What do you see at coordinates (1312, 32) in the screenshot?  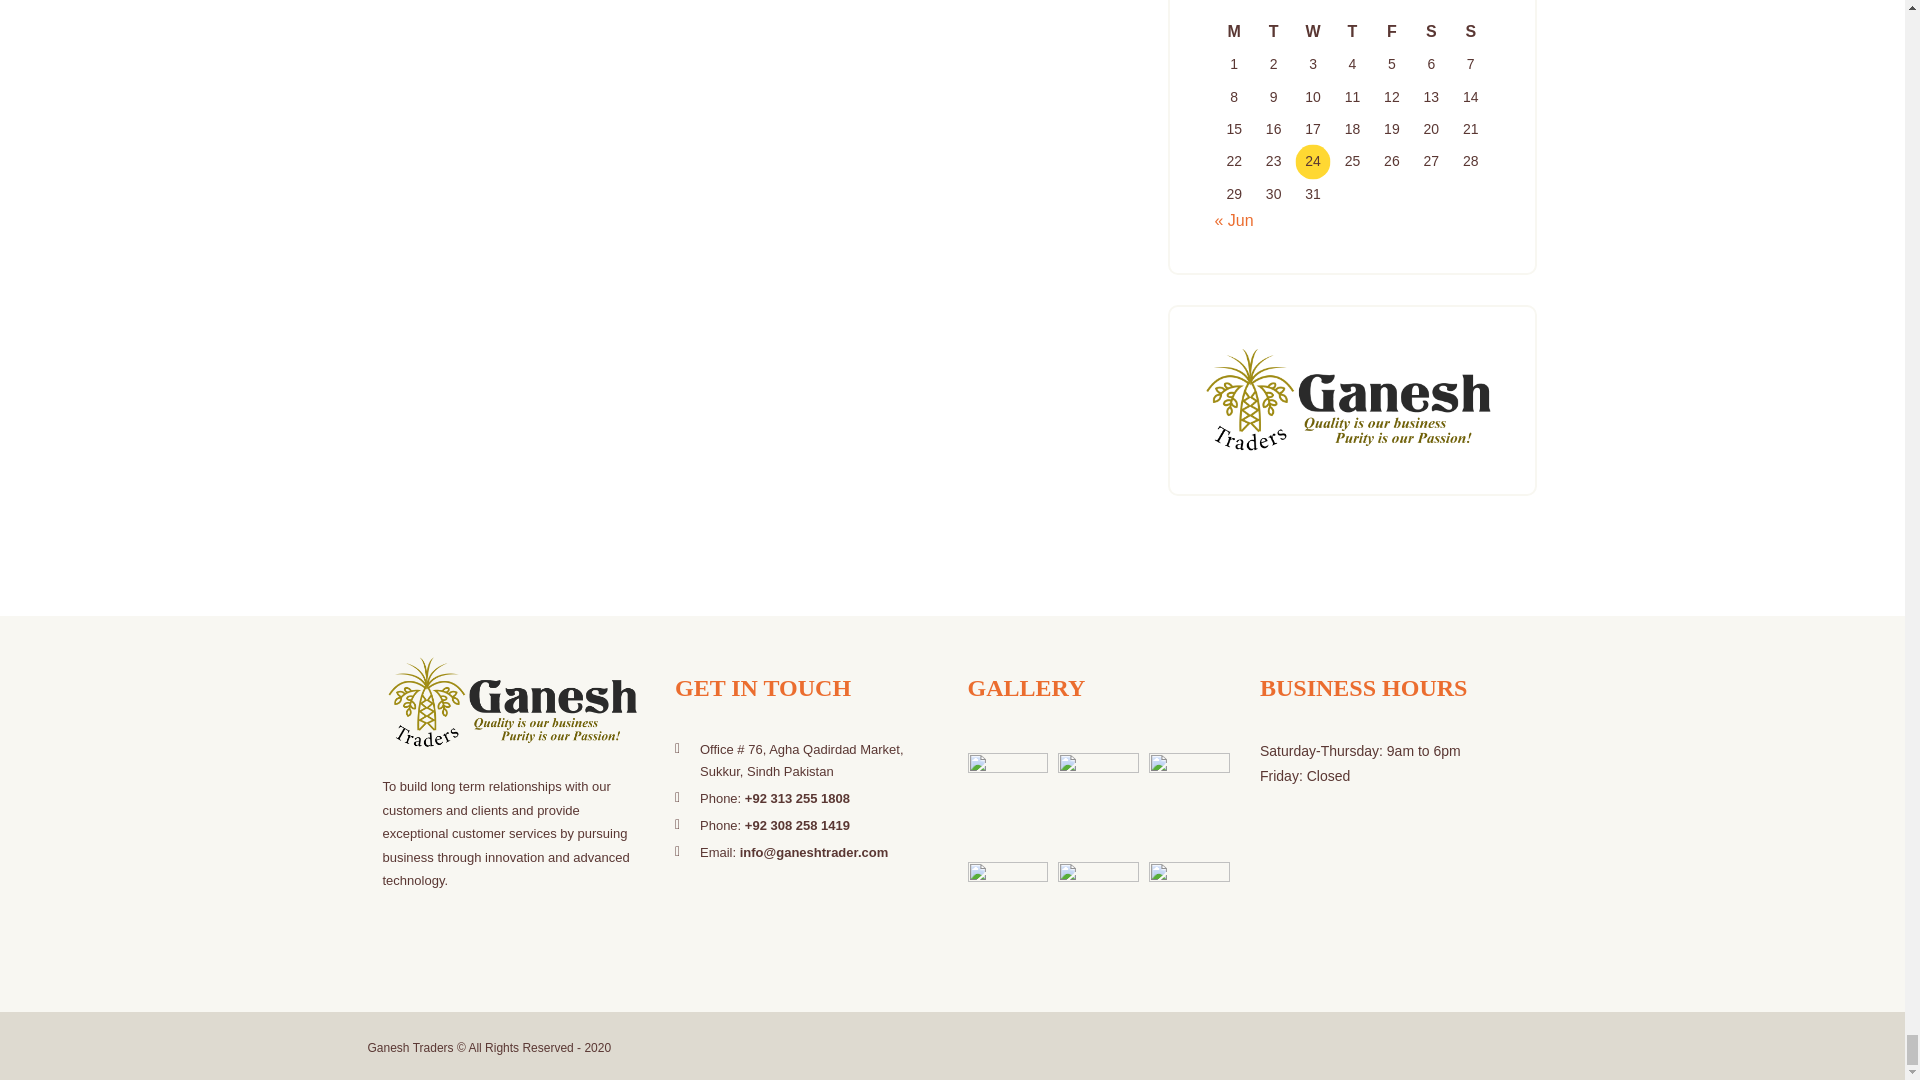 I see `Wednesday` at bounding box center [1312, 32].